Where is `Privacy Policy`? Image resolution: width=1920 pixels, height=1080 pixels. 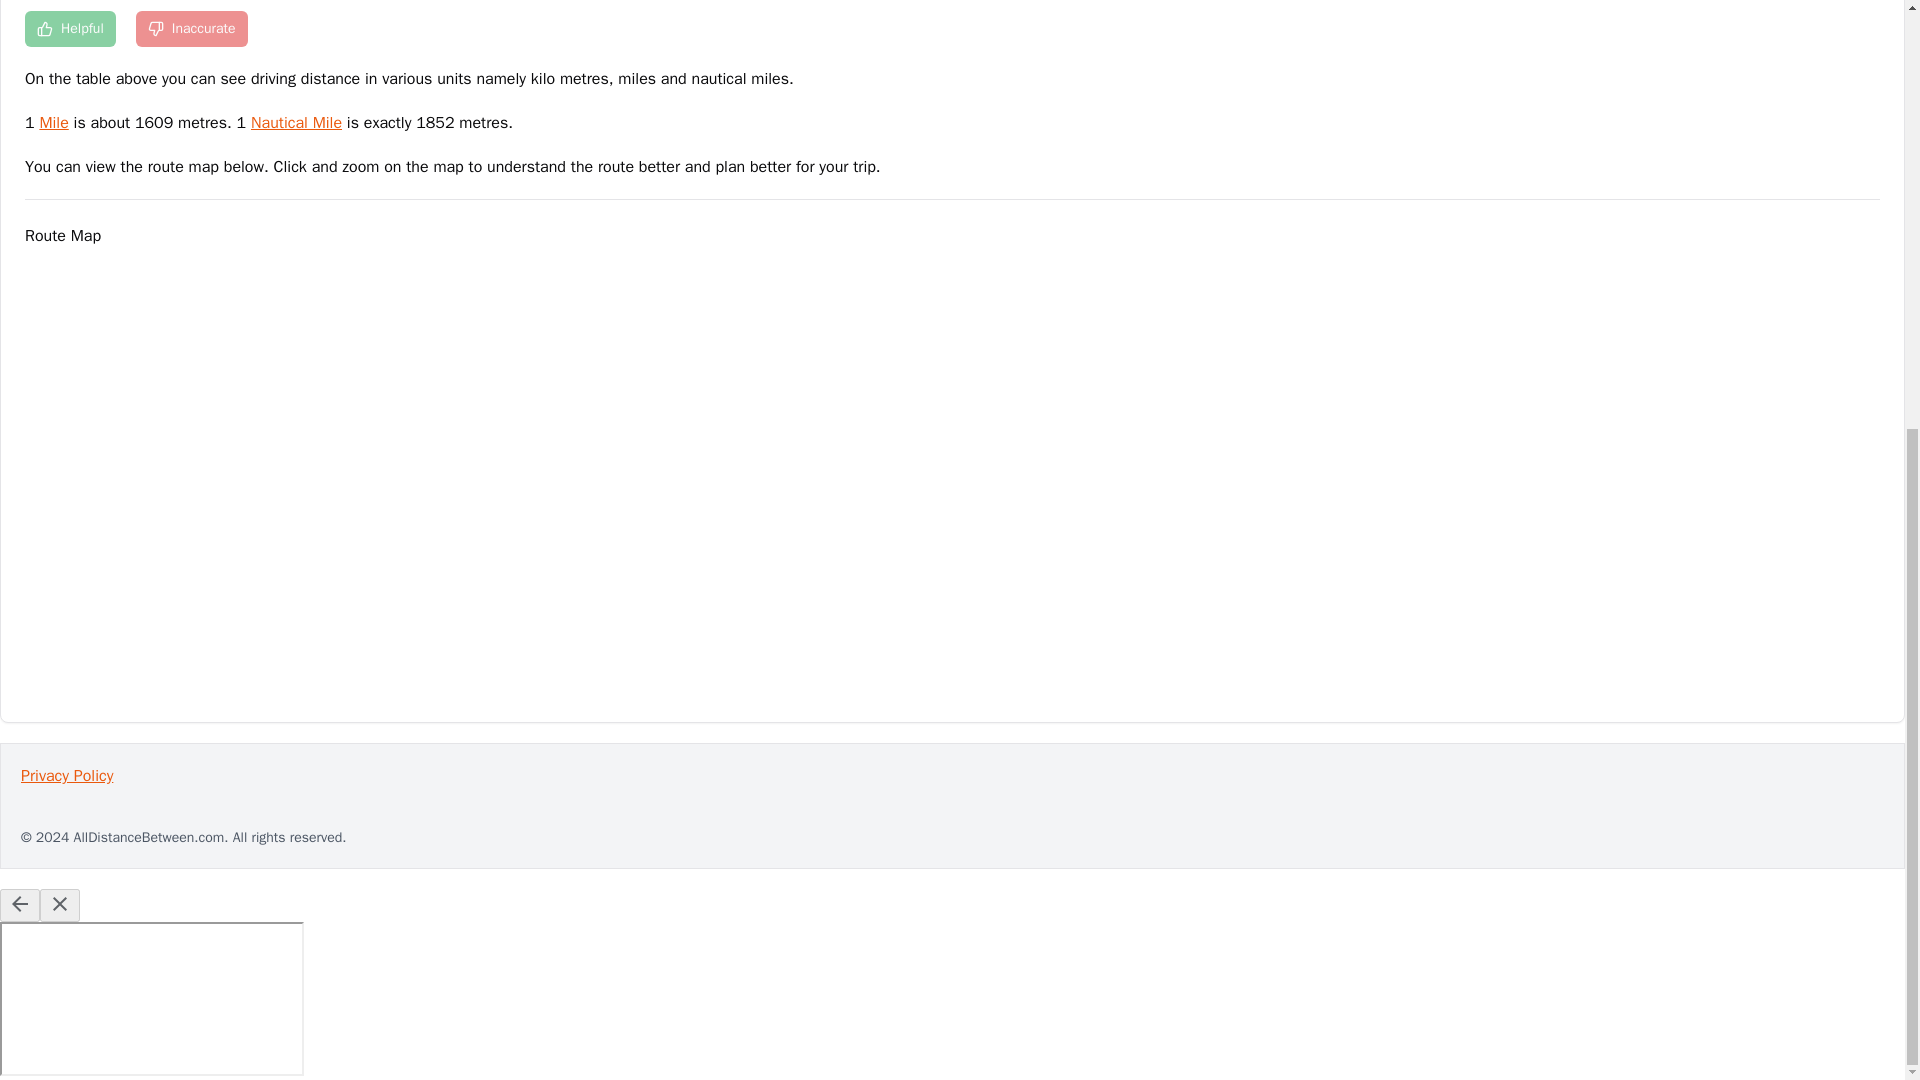 Privacy Policy is located at coordinates (952, 776).